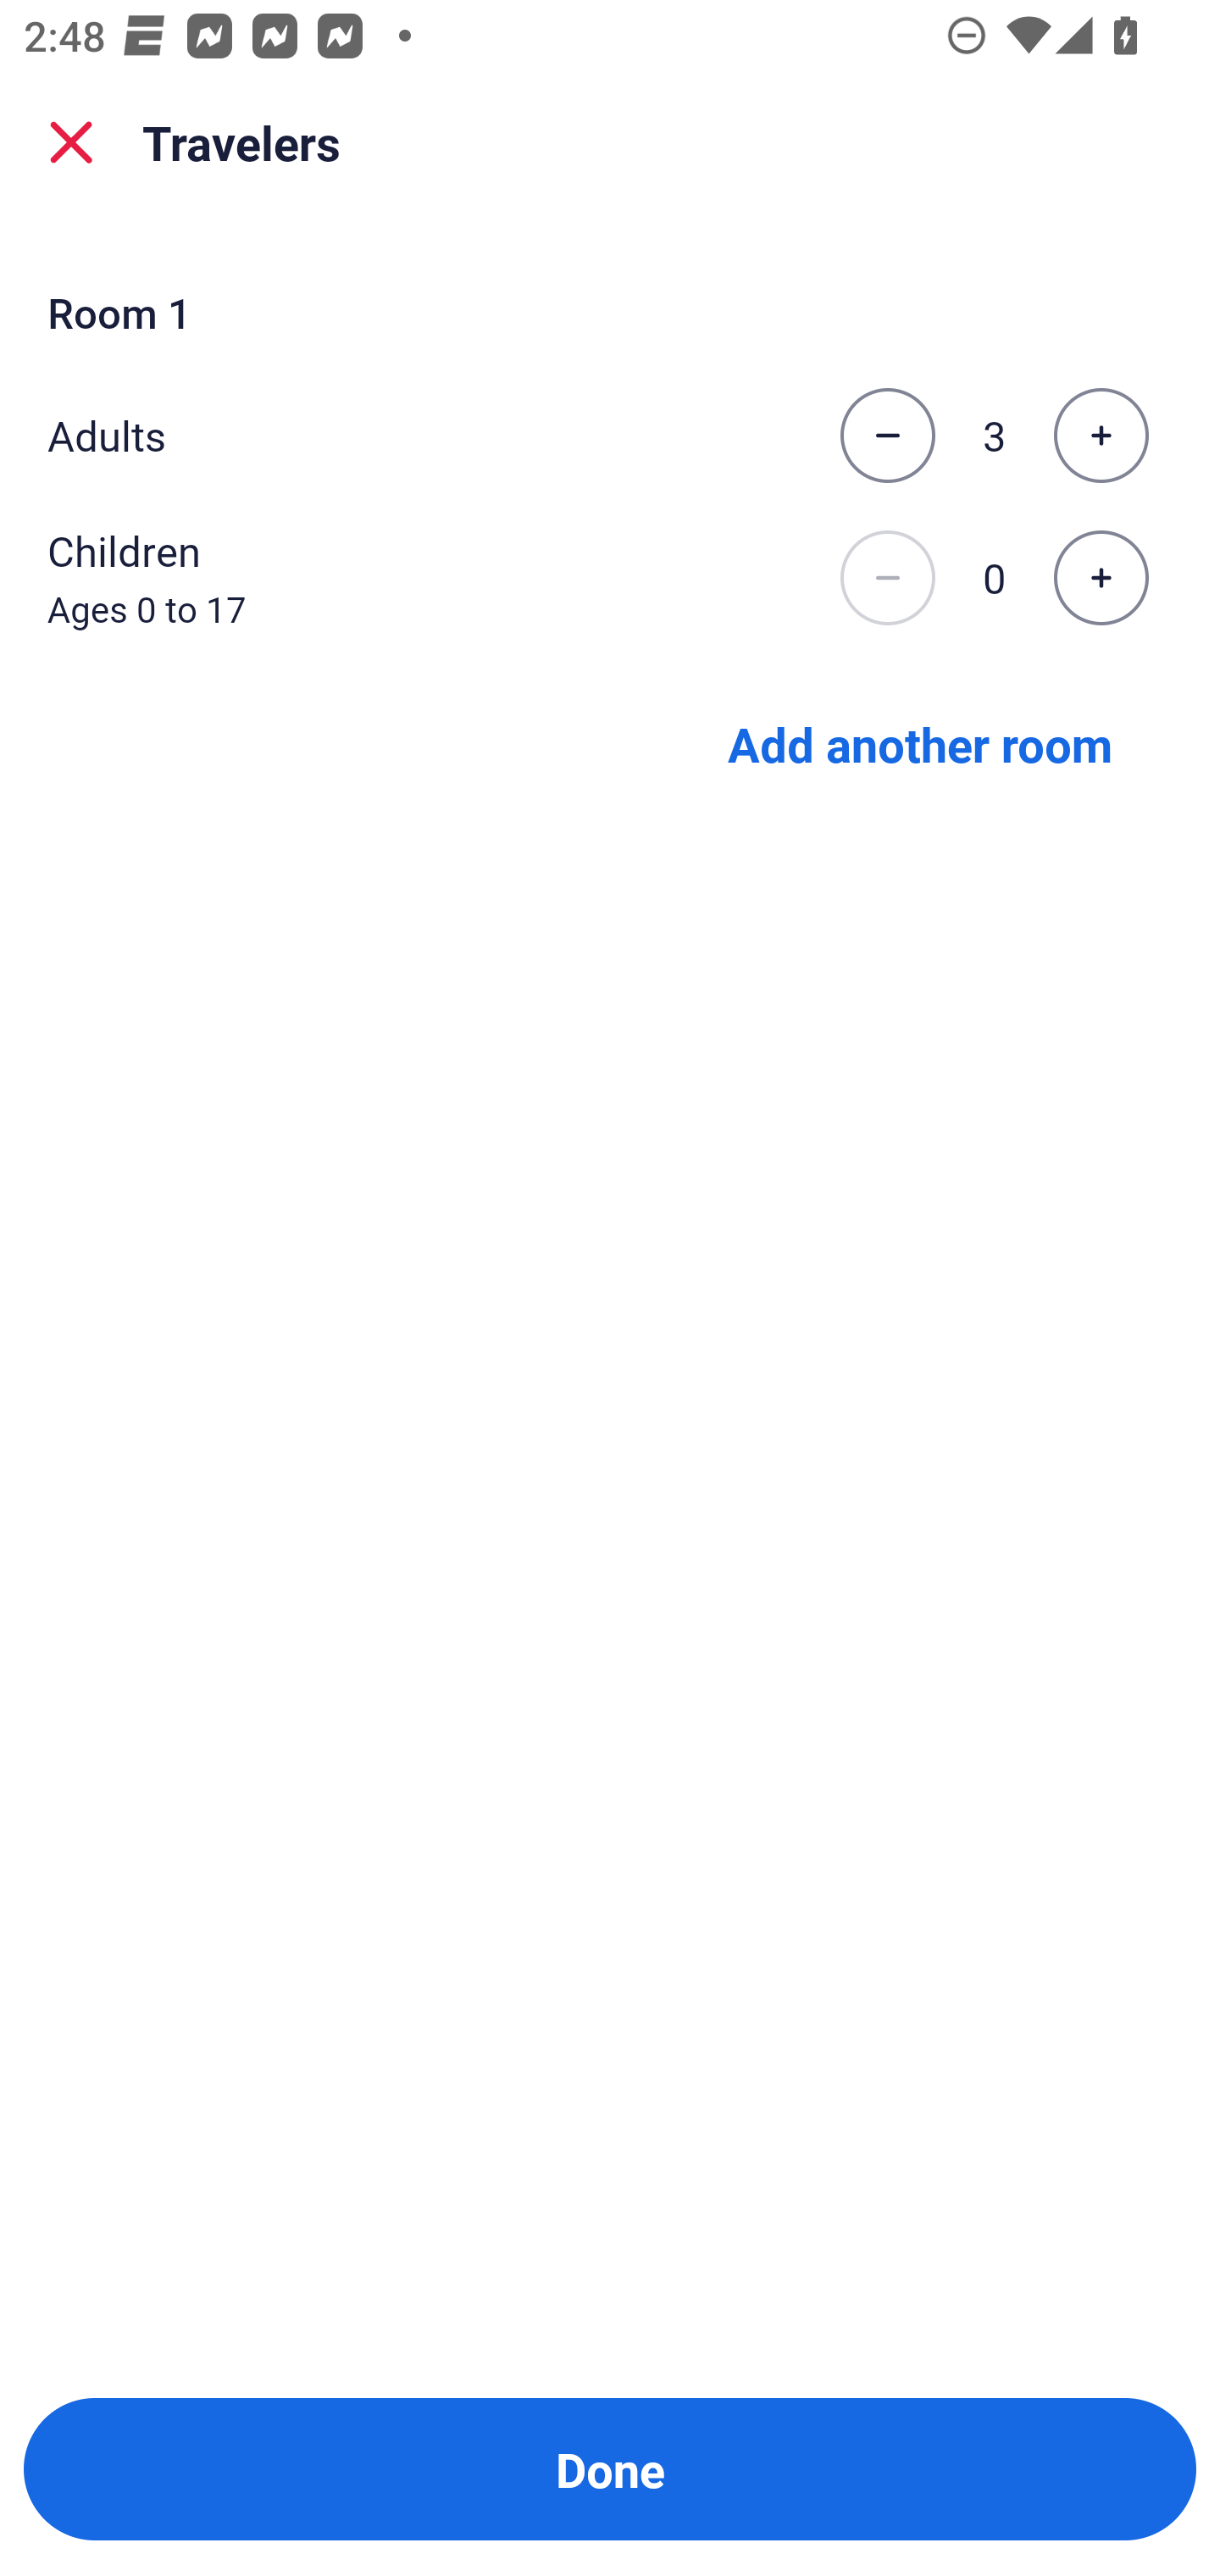 This screenshot has height=2576, width=1220. What do you see at coordinates (887, 435) in the screenshot?
I see `Decrease the number of adults` at bounding box center [887, 435].